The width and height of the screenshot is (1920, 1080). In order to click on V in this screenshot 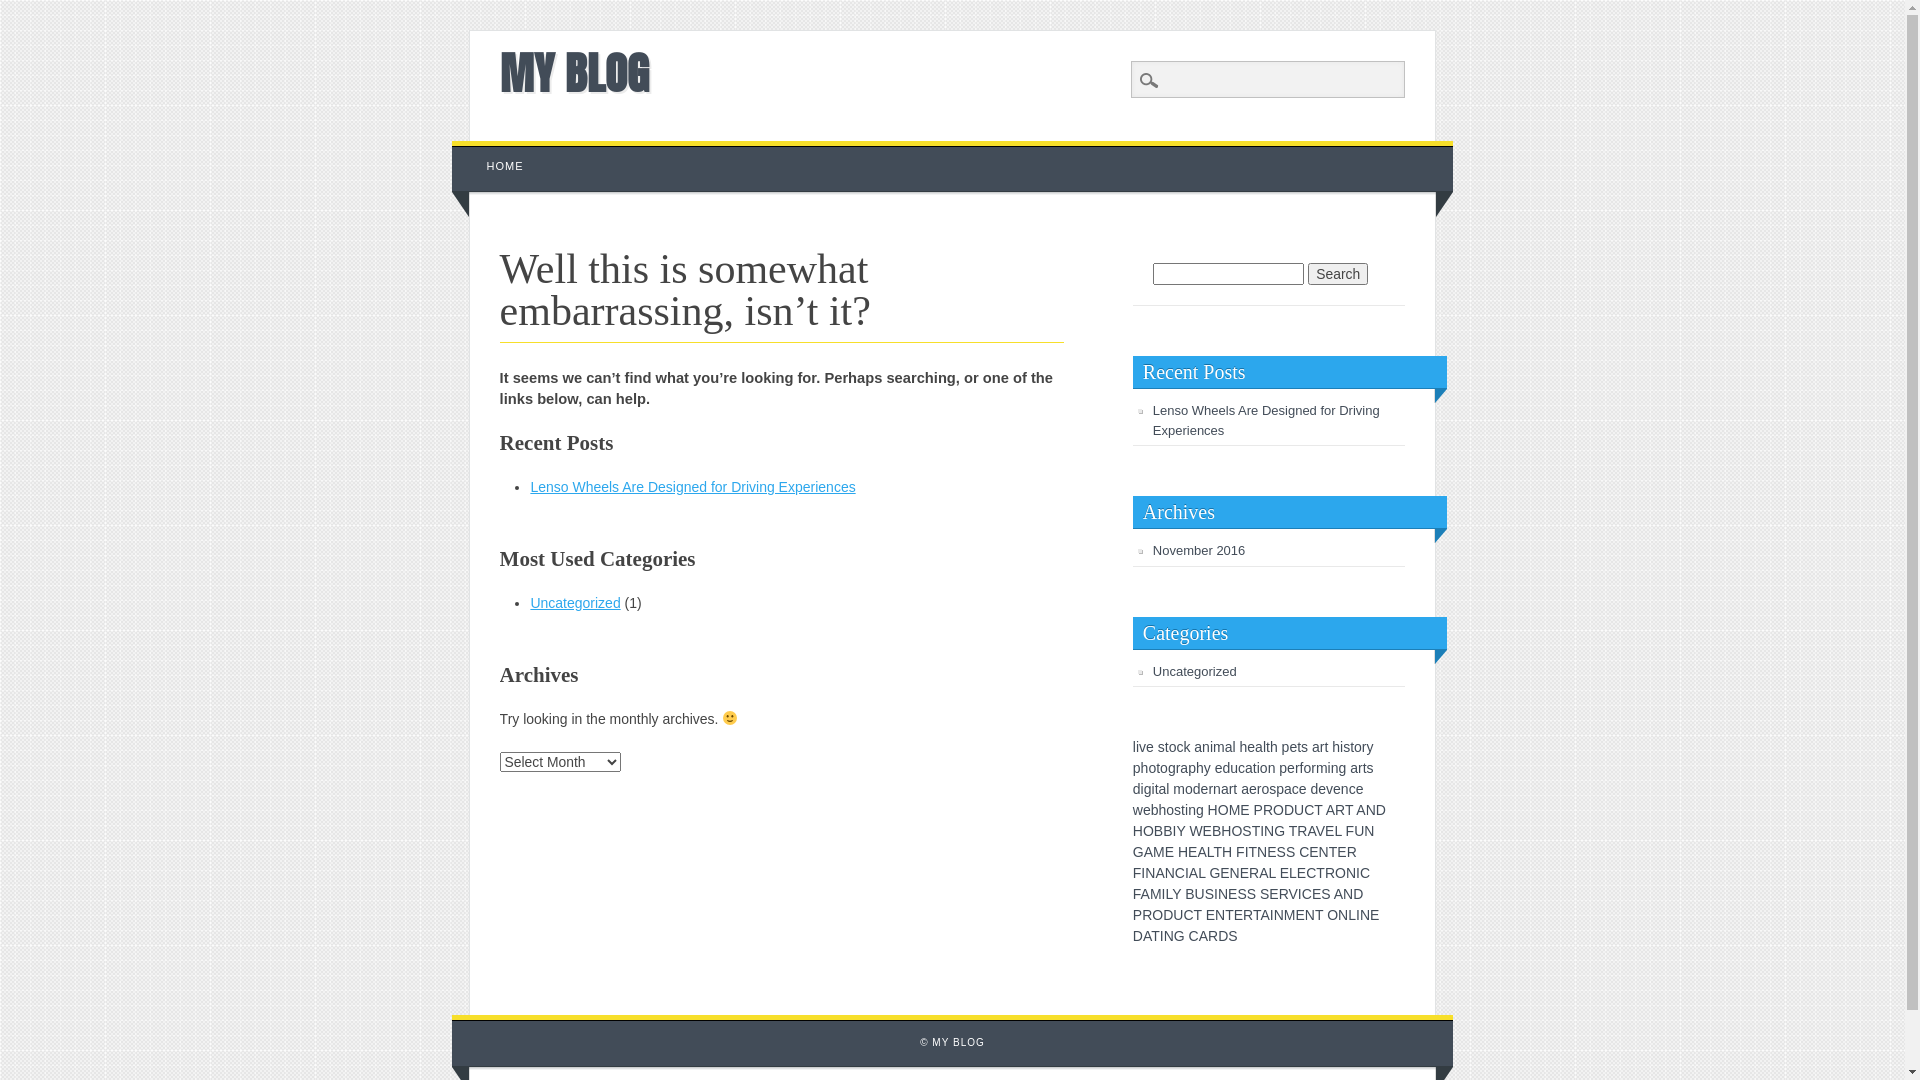, I will do `click(1294, 894)`.